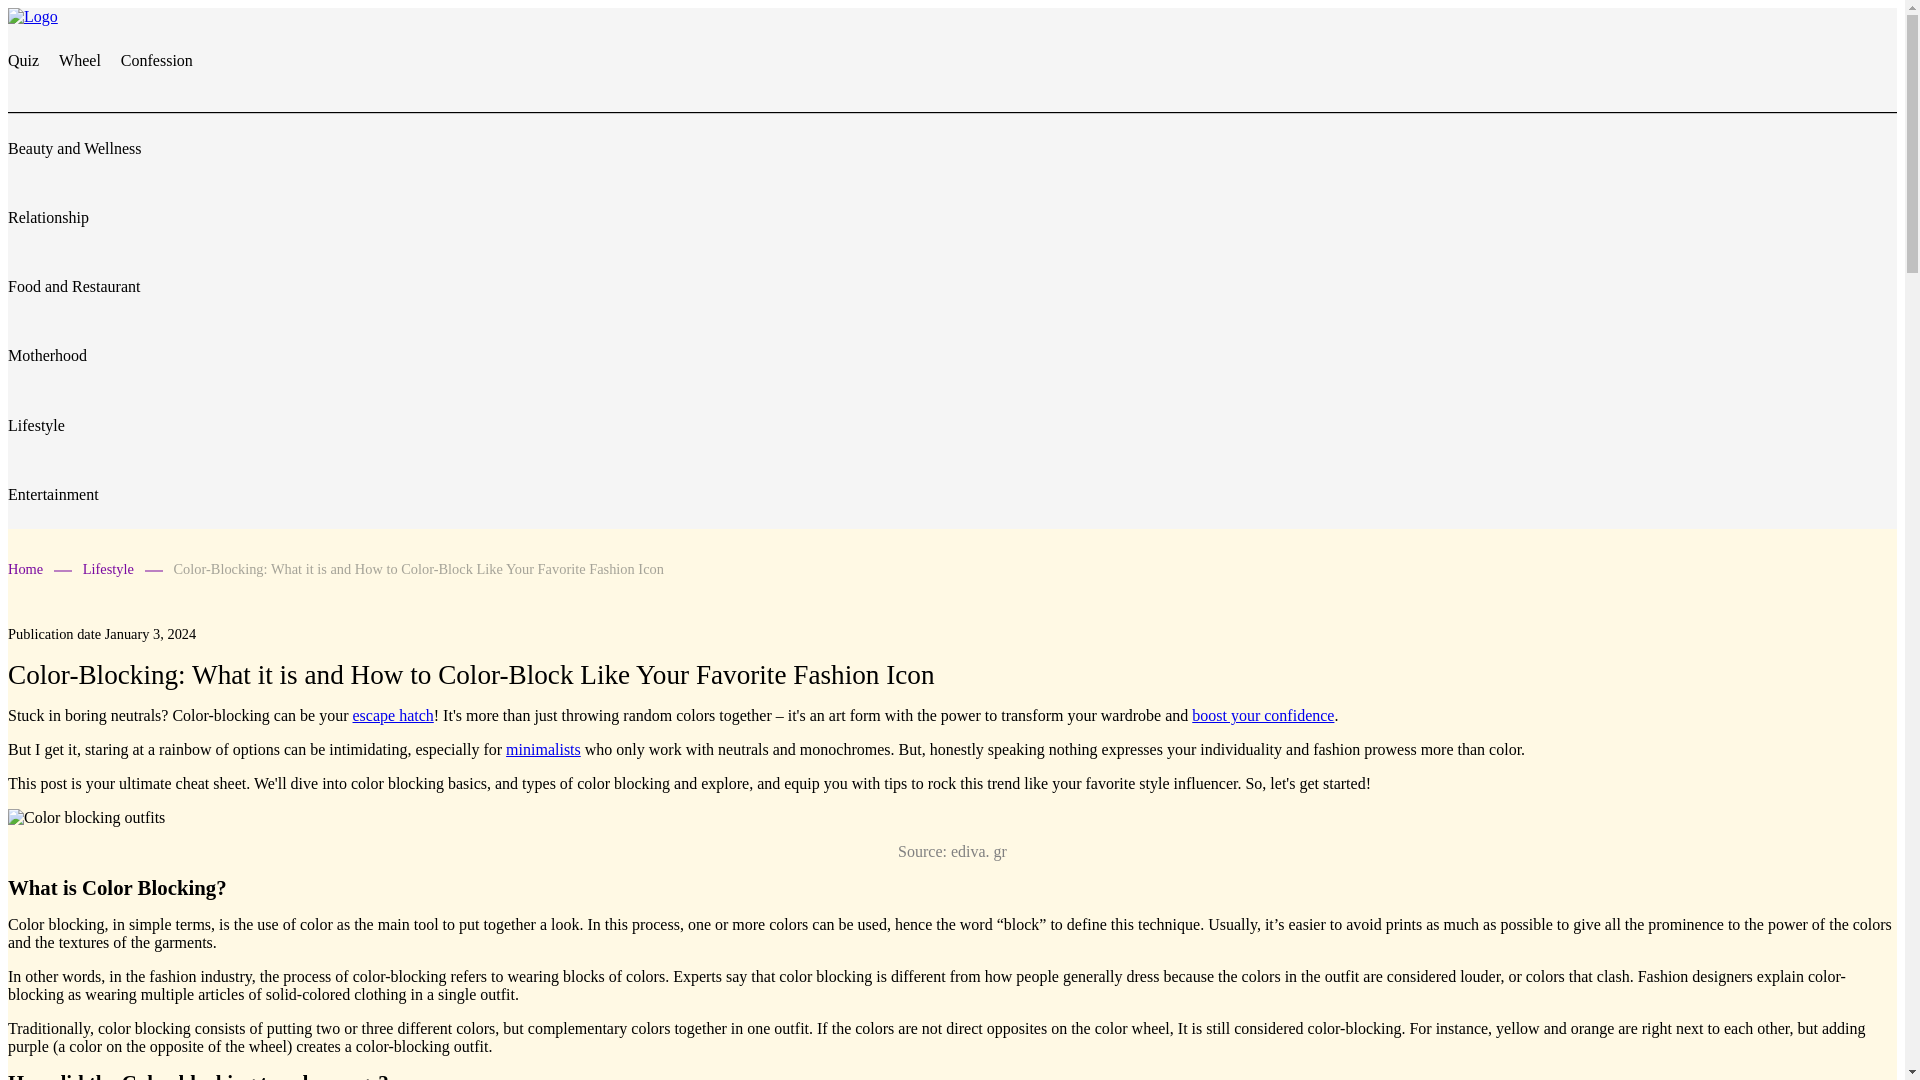  I want to click on minimalists, so click(544, 749).